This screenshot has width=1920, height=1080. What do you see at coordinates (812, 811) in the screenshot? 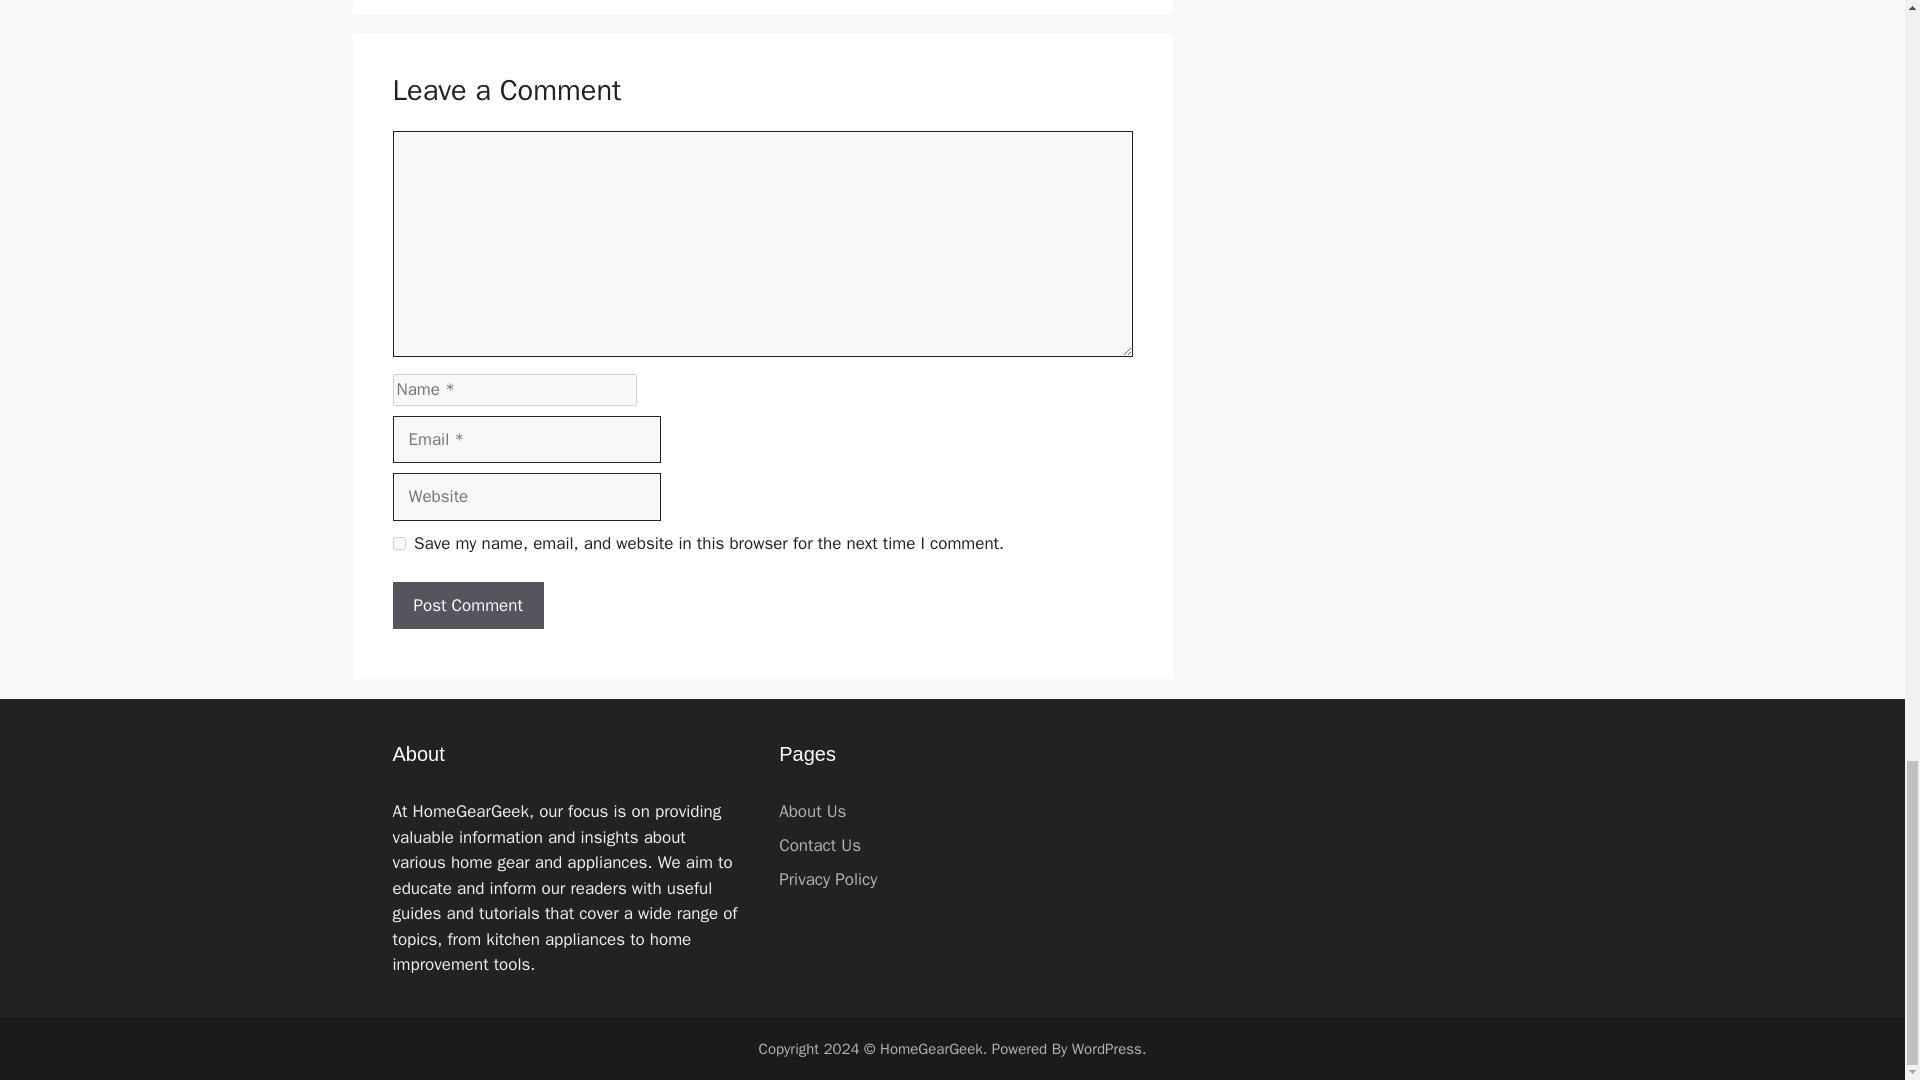
I see `About Us` at bounding box center [812, 811].